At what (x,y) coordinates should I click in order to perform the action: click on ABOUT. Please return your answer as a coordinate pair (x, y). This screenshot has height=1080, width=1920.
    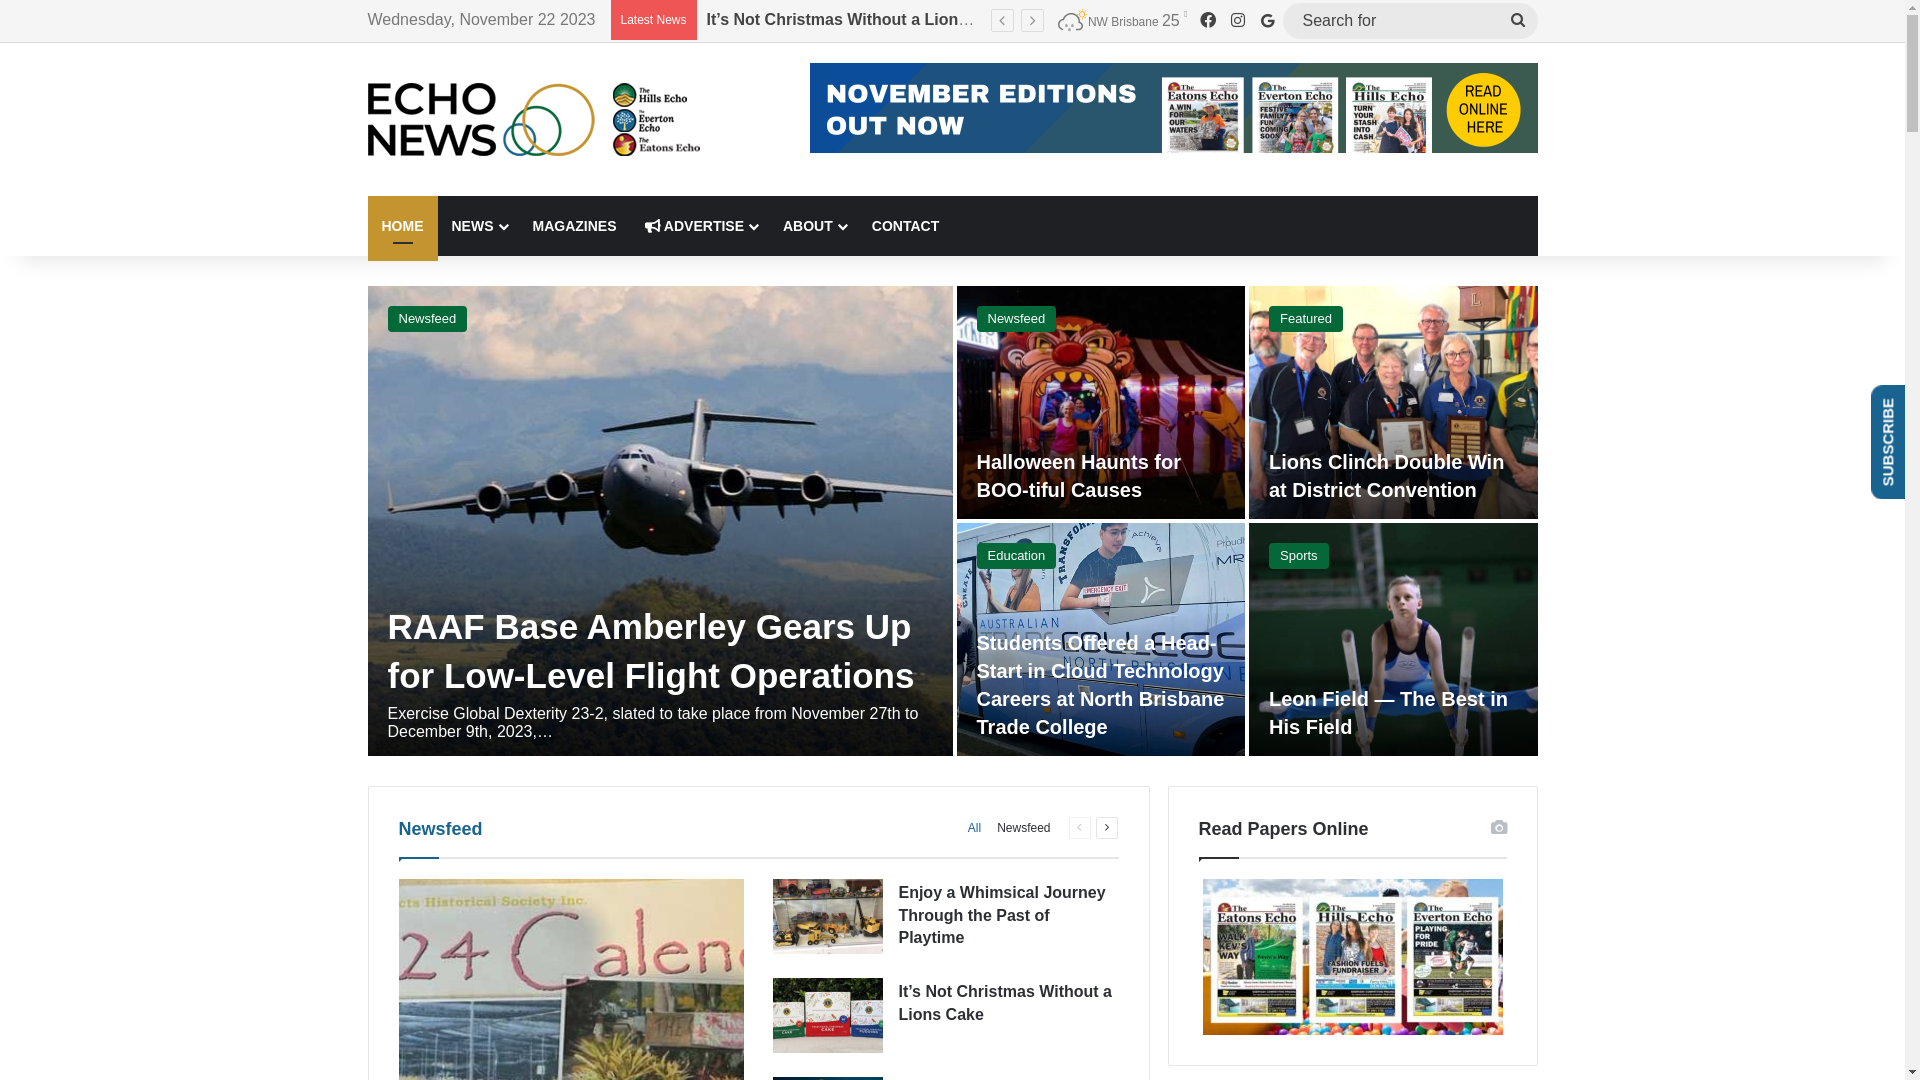
    Looking at the image, I should click on (814, 226).